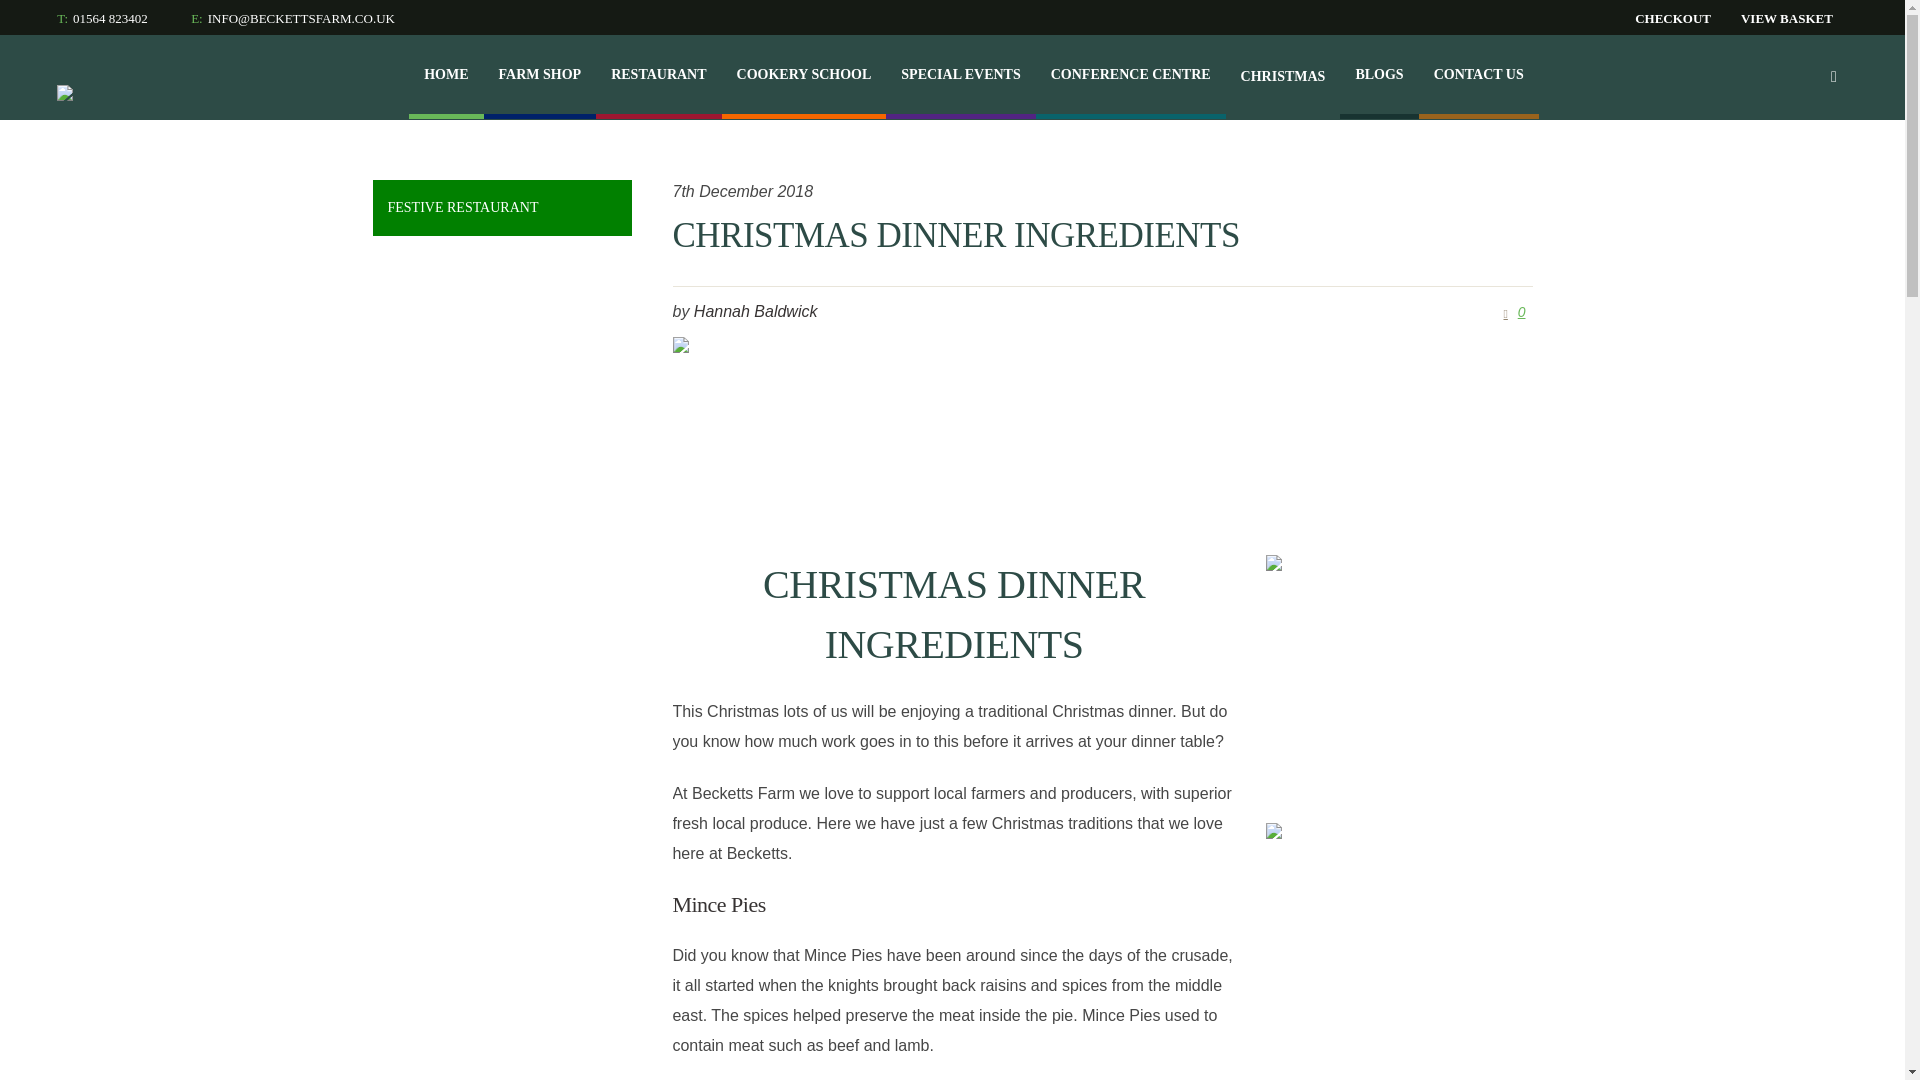  Describe the element at coordinates (960, 74) in the screenshot. I see `SPECIAL EVENTS` at that location.